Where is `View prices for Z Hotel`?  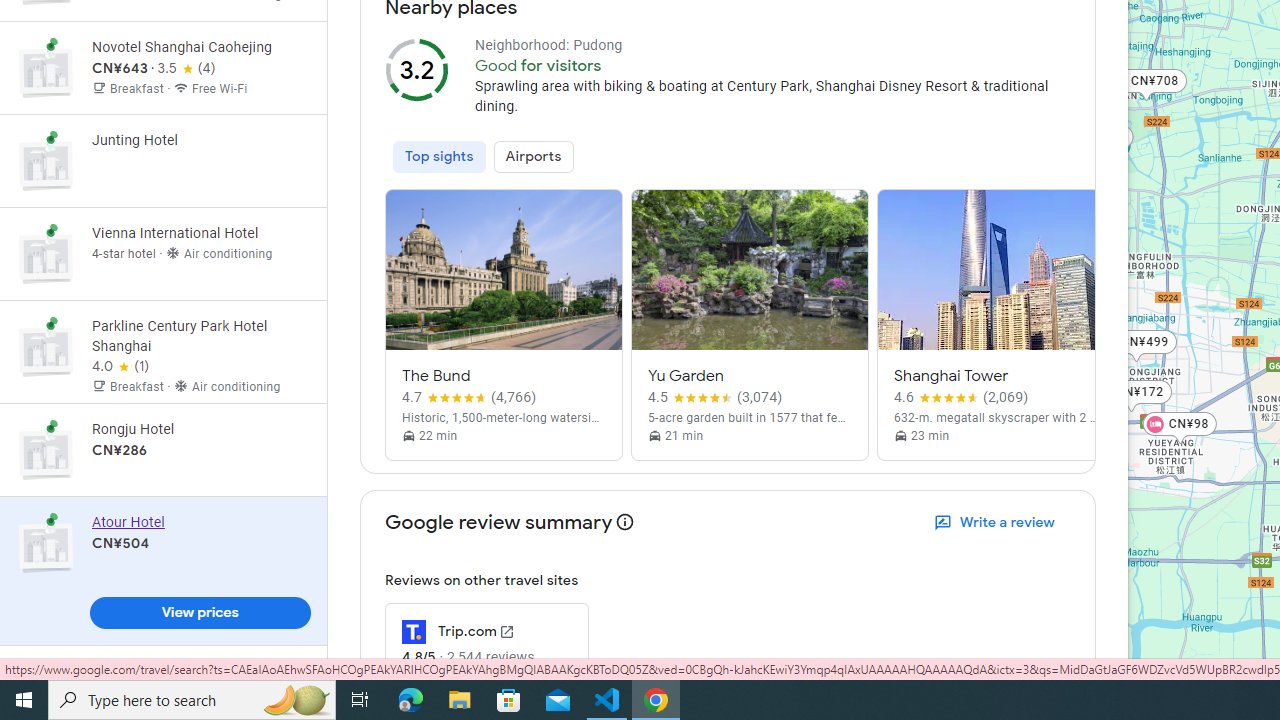 View prices for Z Hotel is located at coordinates (200, 44).